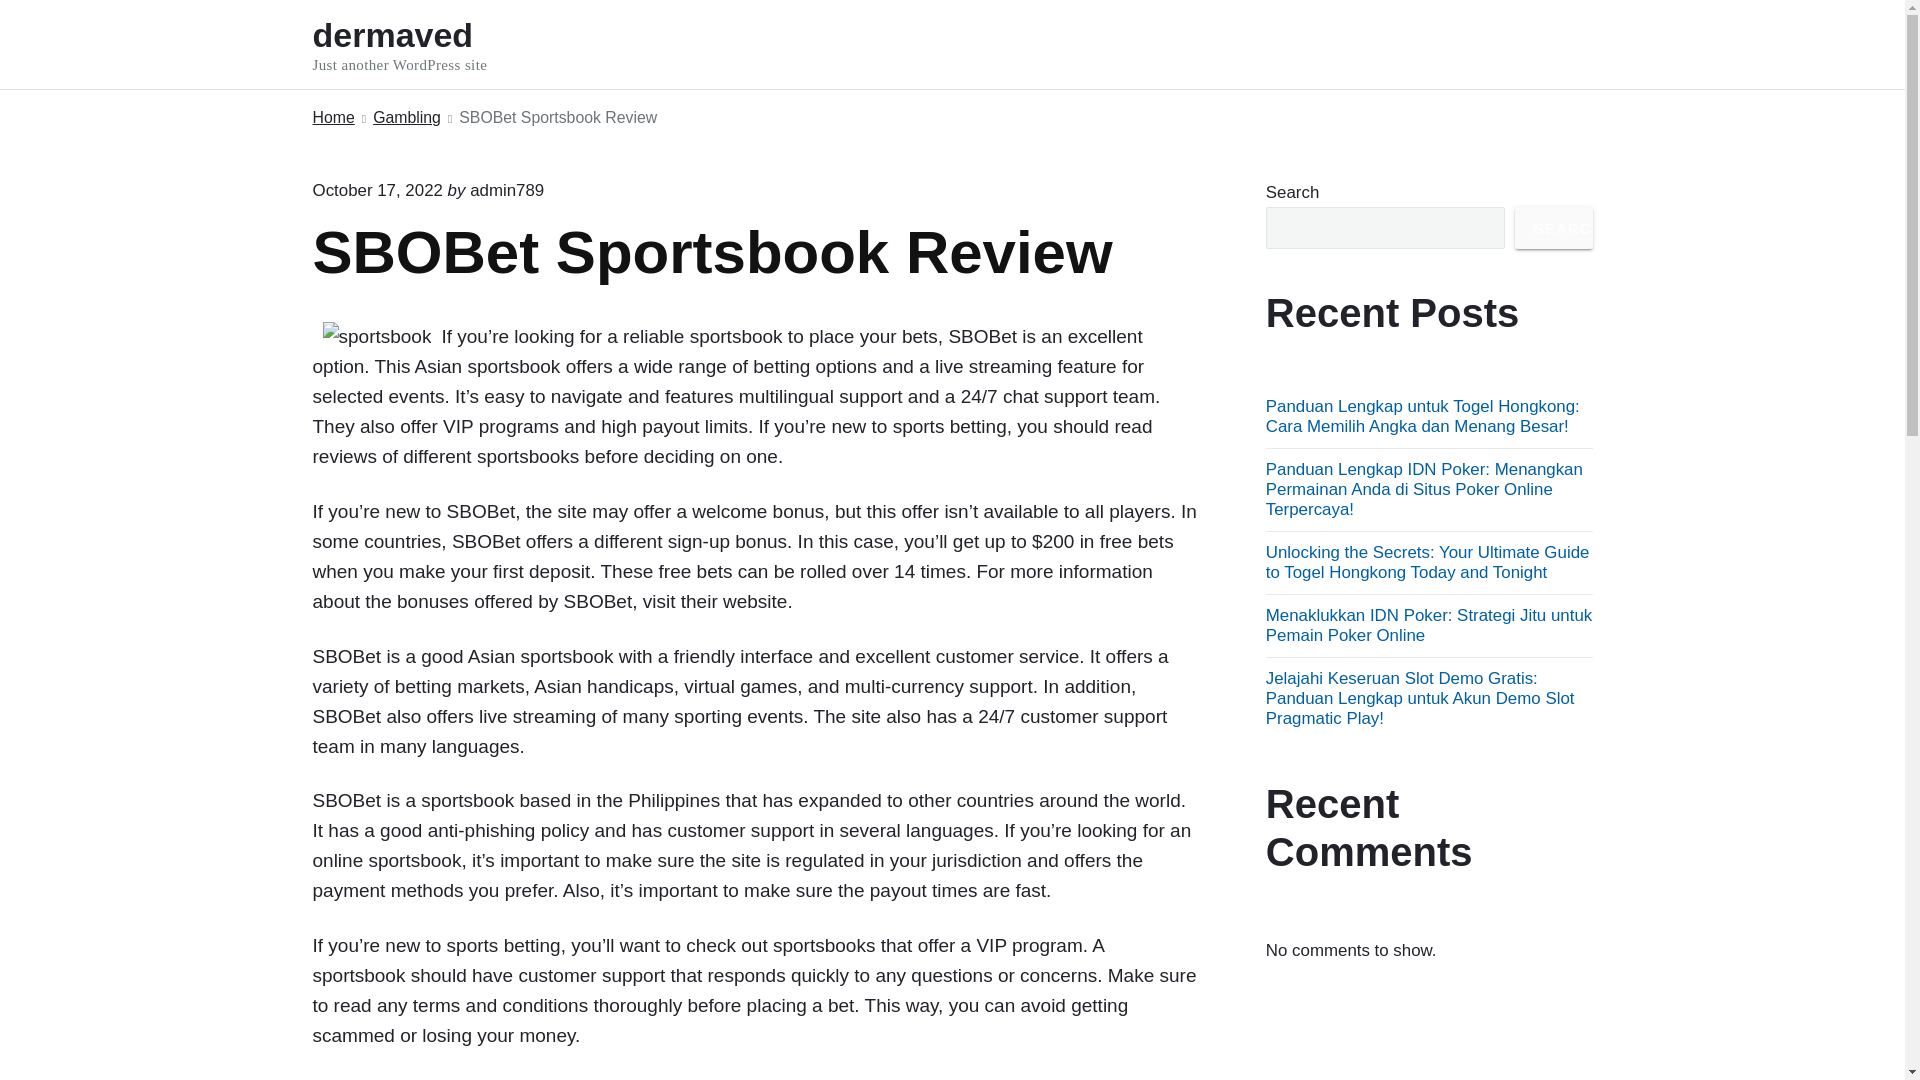 The image size is (1920, 1080). What do you see at coordinates (426, 44) in the screenshot?
I see `SEARCH` at bounding box center [426, 44].